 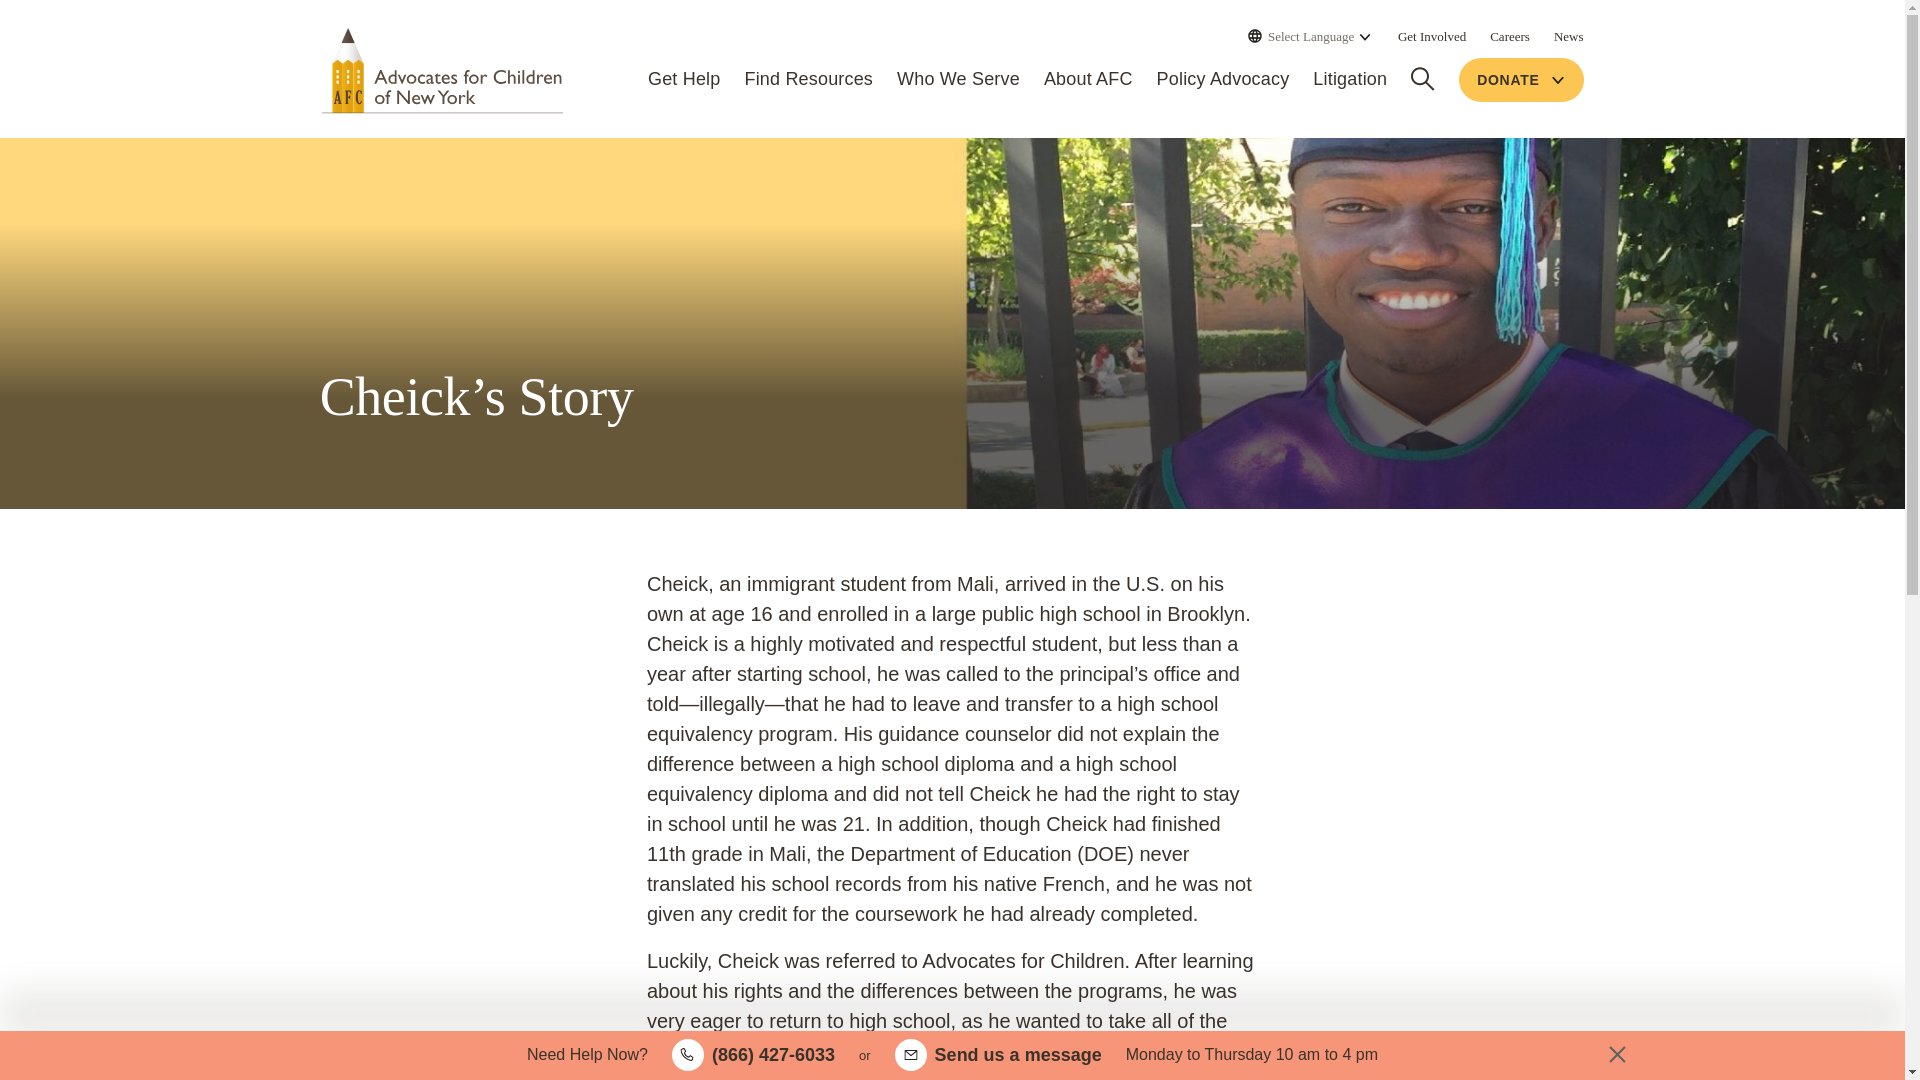 What do you see at coordinates (958, 80) in the screenshot?
I see `Who We Serve` at bounding box center [958, 80].